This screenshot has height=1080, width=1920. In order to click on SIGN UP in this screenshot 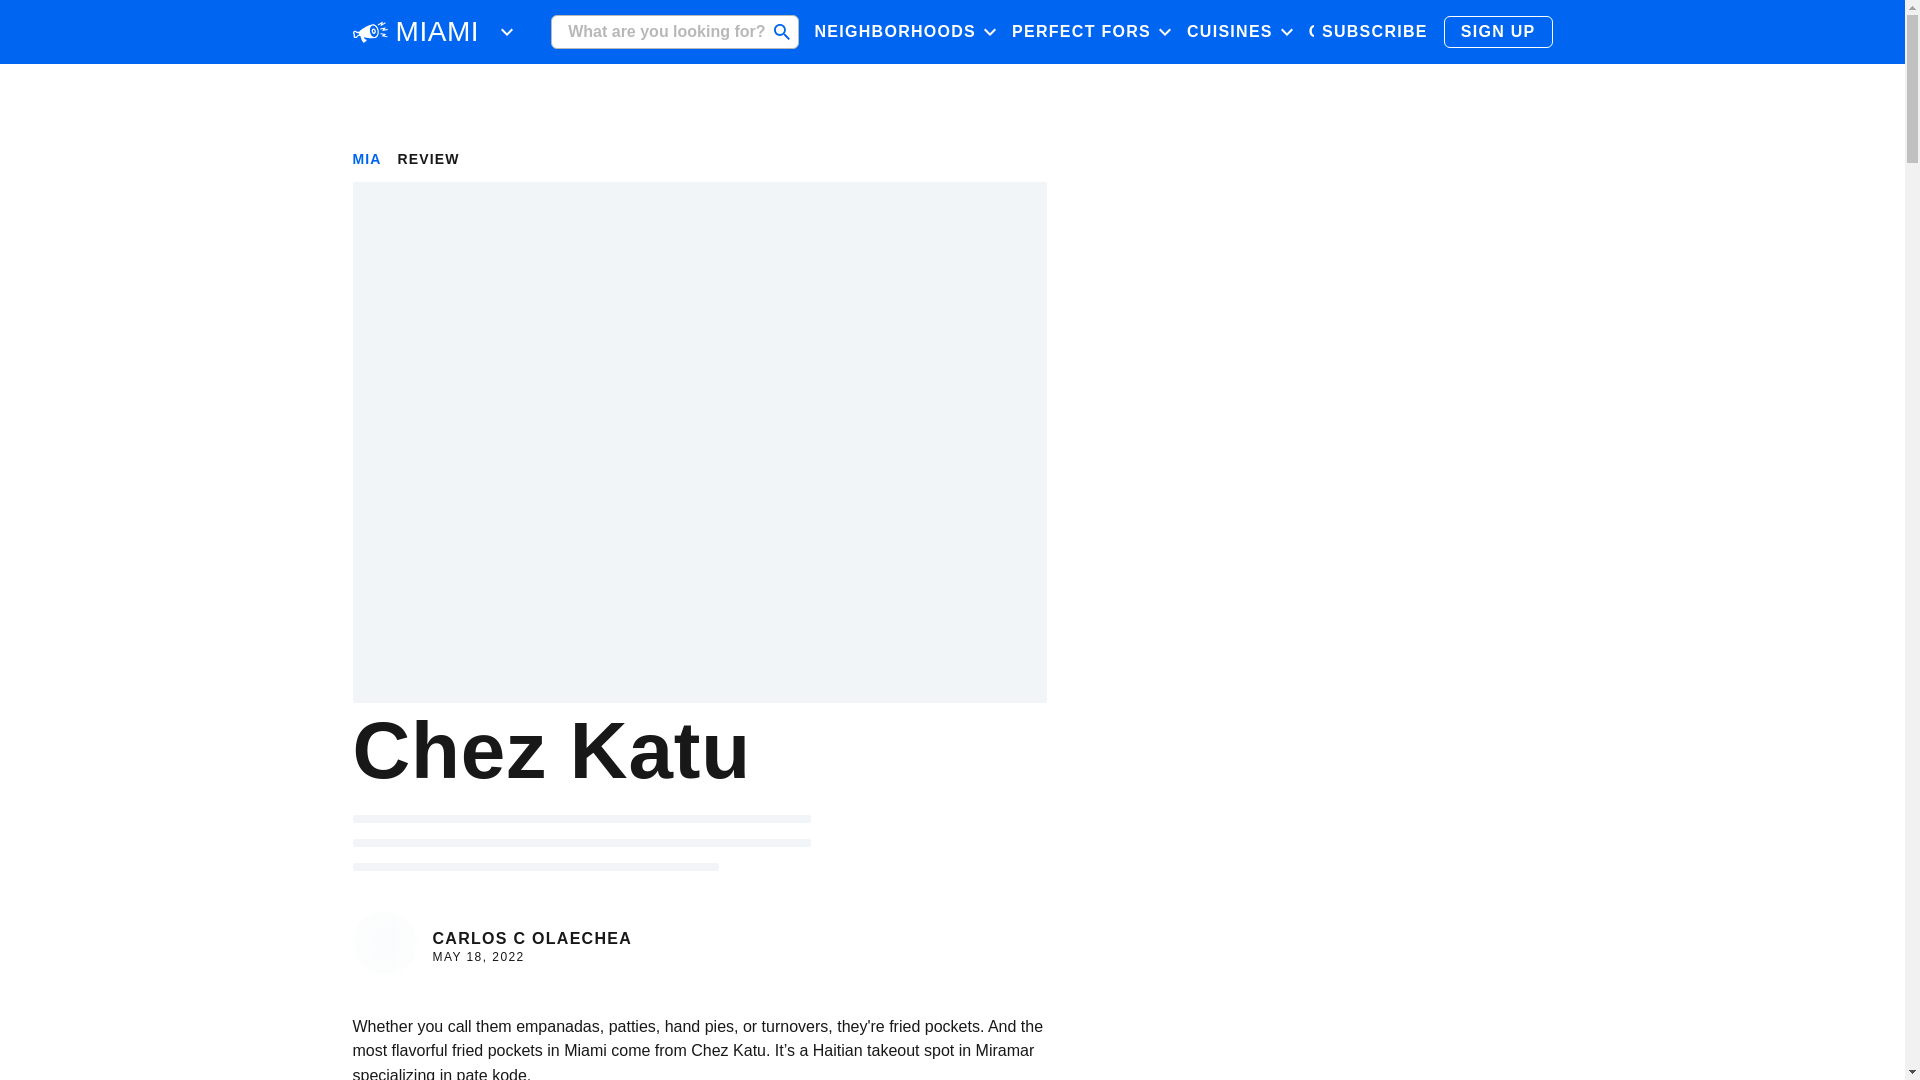, I will do `click(1498, 32)`.